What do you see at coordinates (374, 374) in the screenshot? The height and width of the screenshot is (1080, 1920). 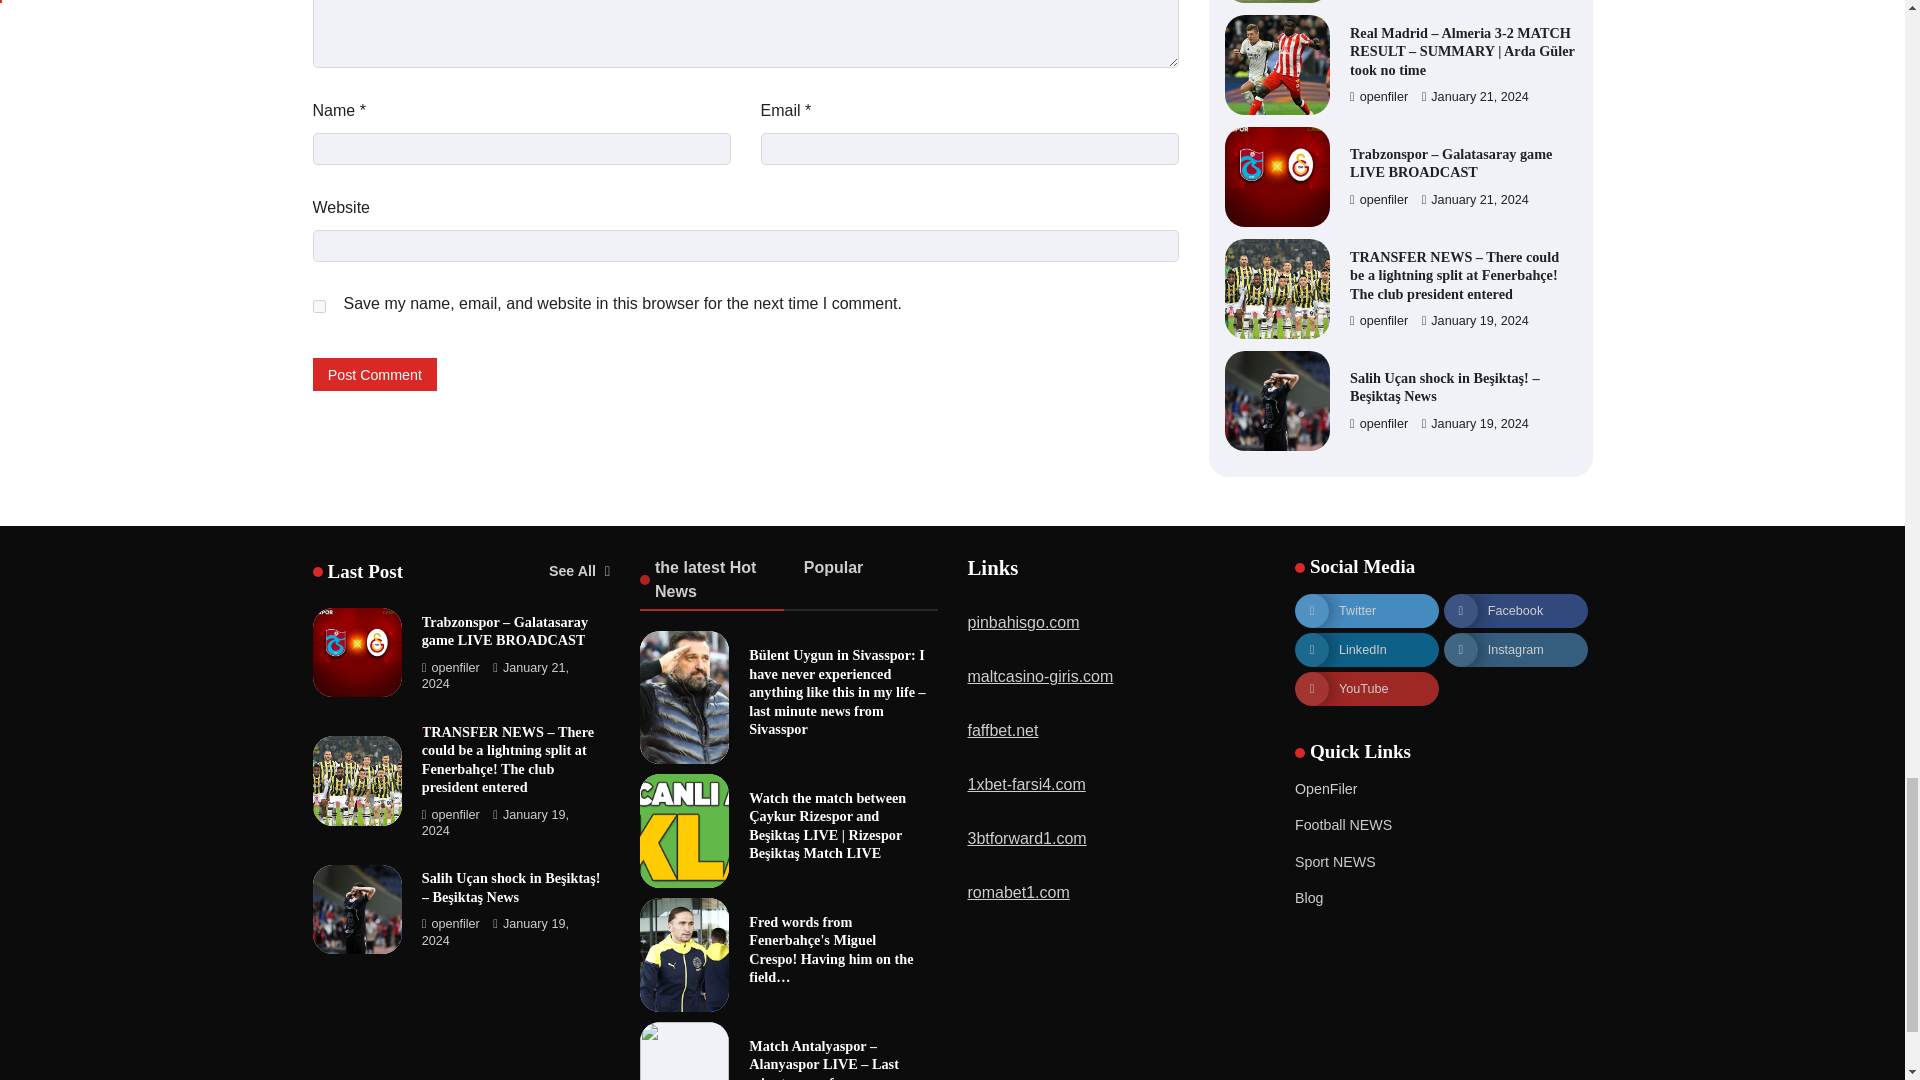 I see `Post Comment` at bounding box center [374, 374].